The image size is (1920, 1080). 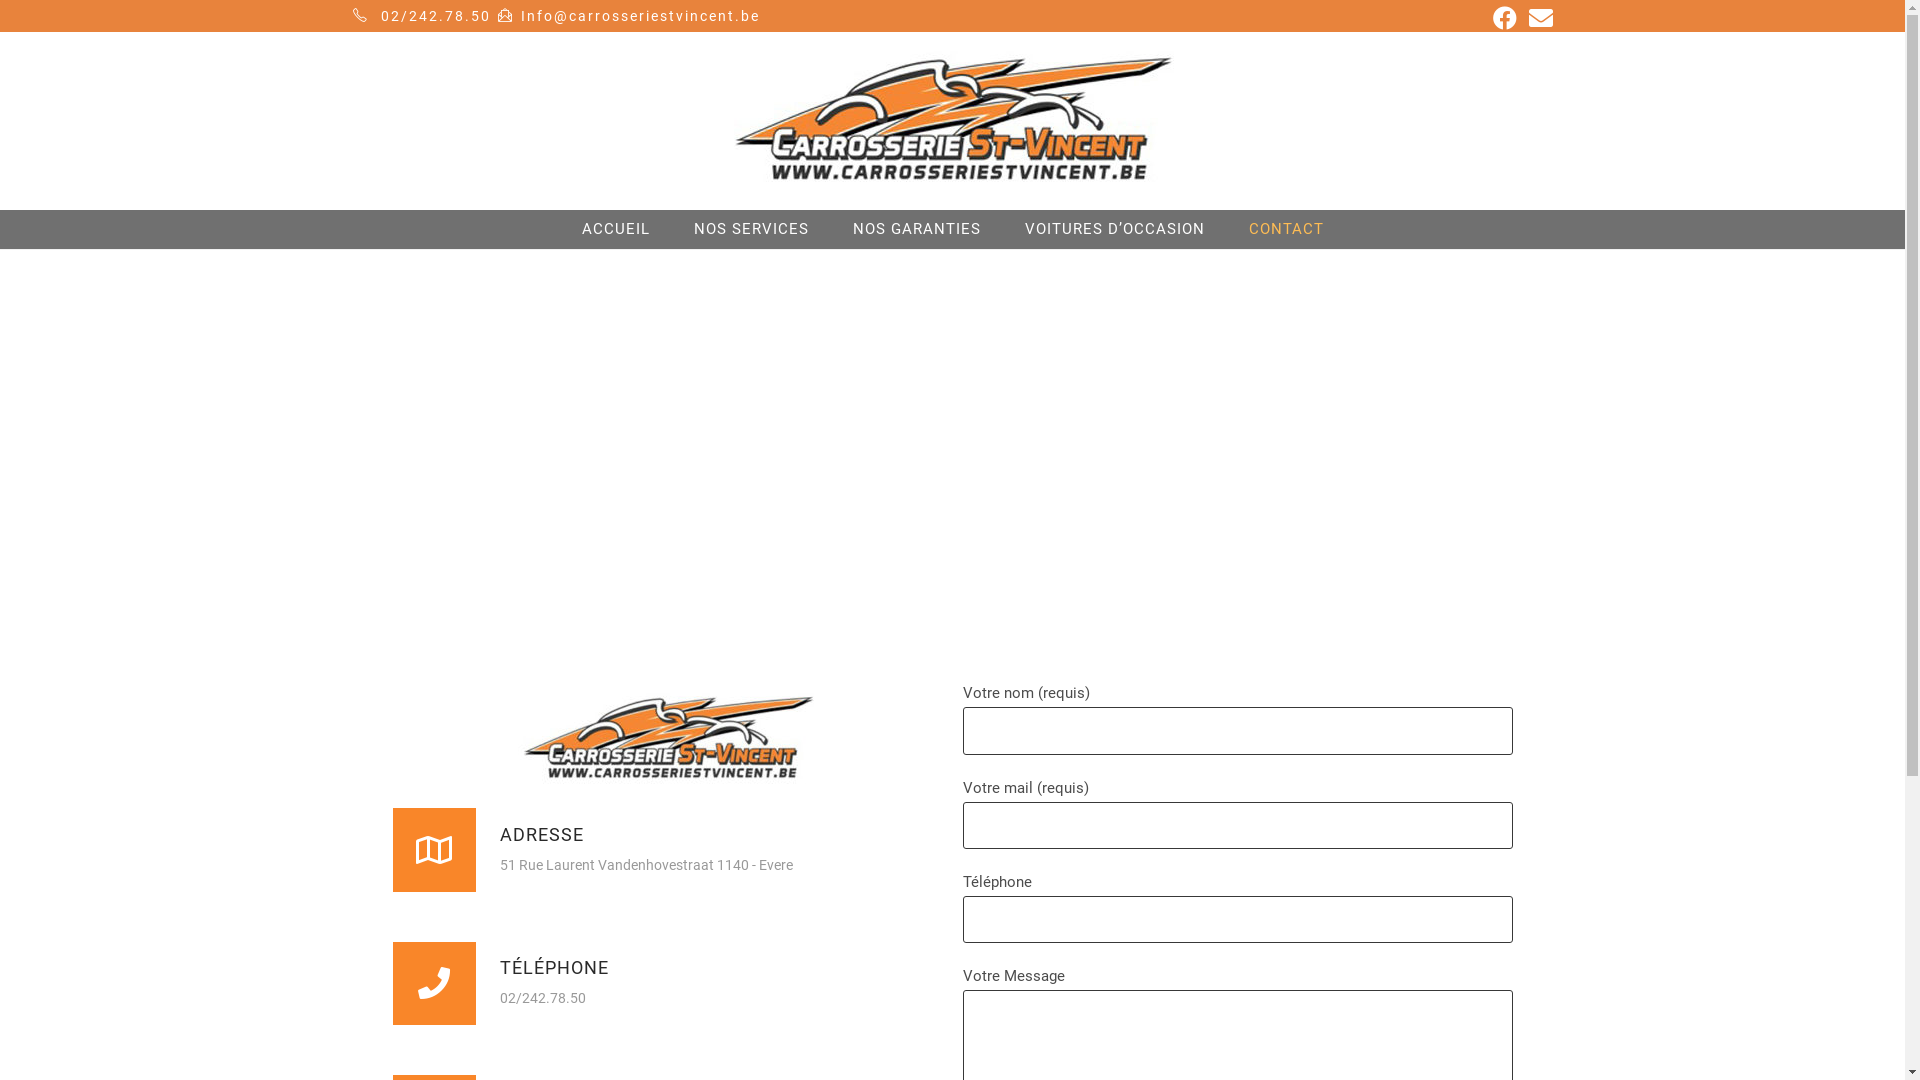 What do you see at coordinates (752, 230) in the screenshot?
I see `NOS SERVICES` at bounding box center [752, 230].